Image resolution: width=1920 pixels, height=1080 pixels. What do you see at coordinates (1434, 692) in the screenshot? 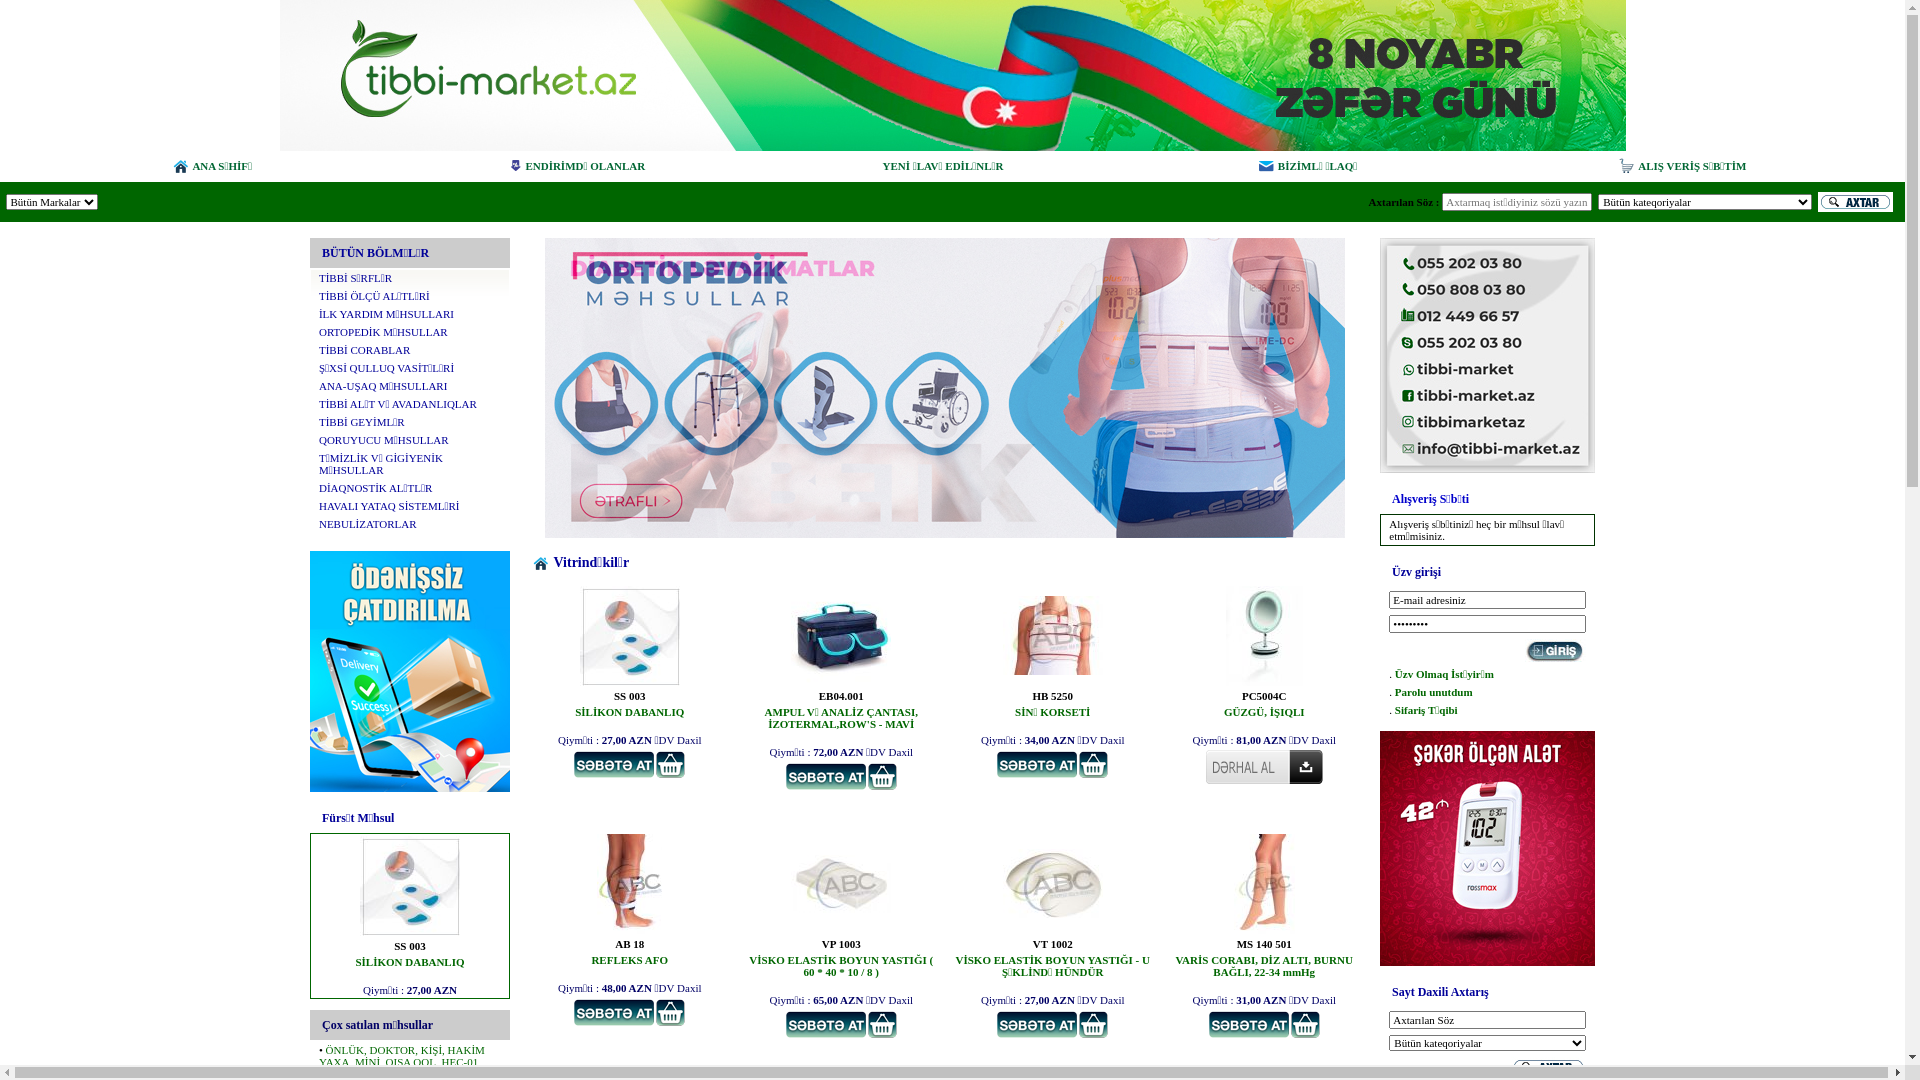
I see `Parolu unutdum` at bounding box center [1434, 692].